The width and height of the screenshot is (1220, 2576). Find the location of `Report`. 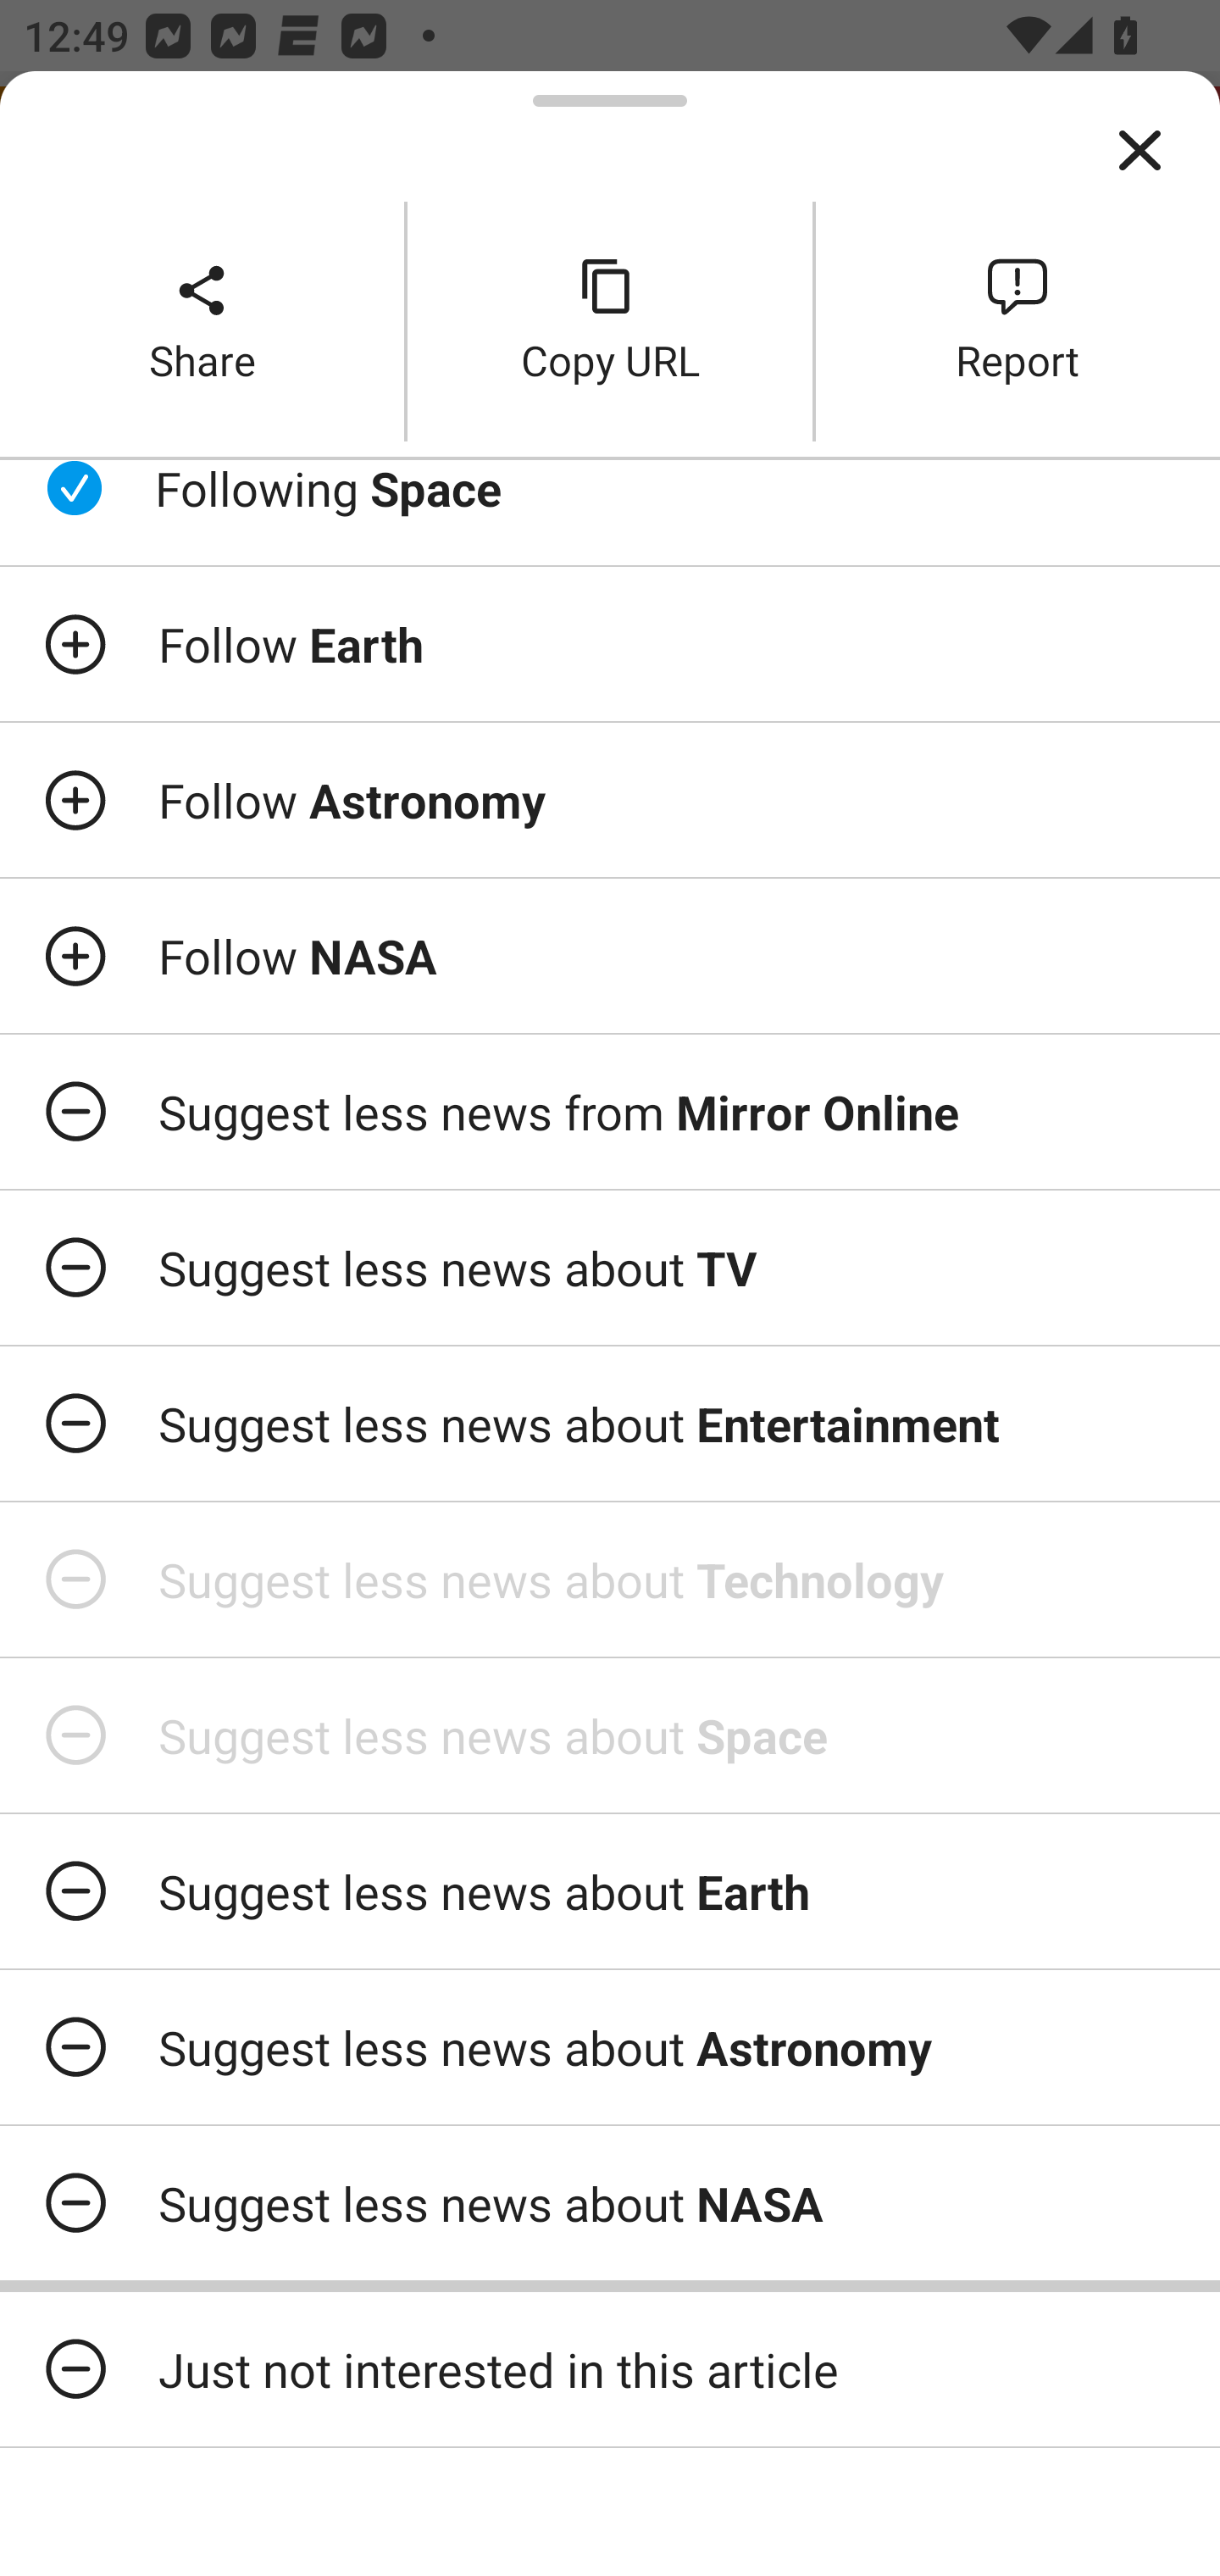

Report is located at coordinates (1018, 320).